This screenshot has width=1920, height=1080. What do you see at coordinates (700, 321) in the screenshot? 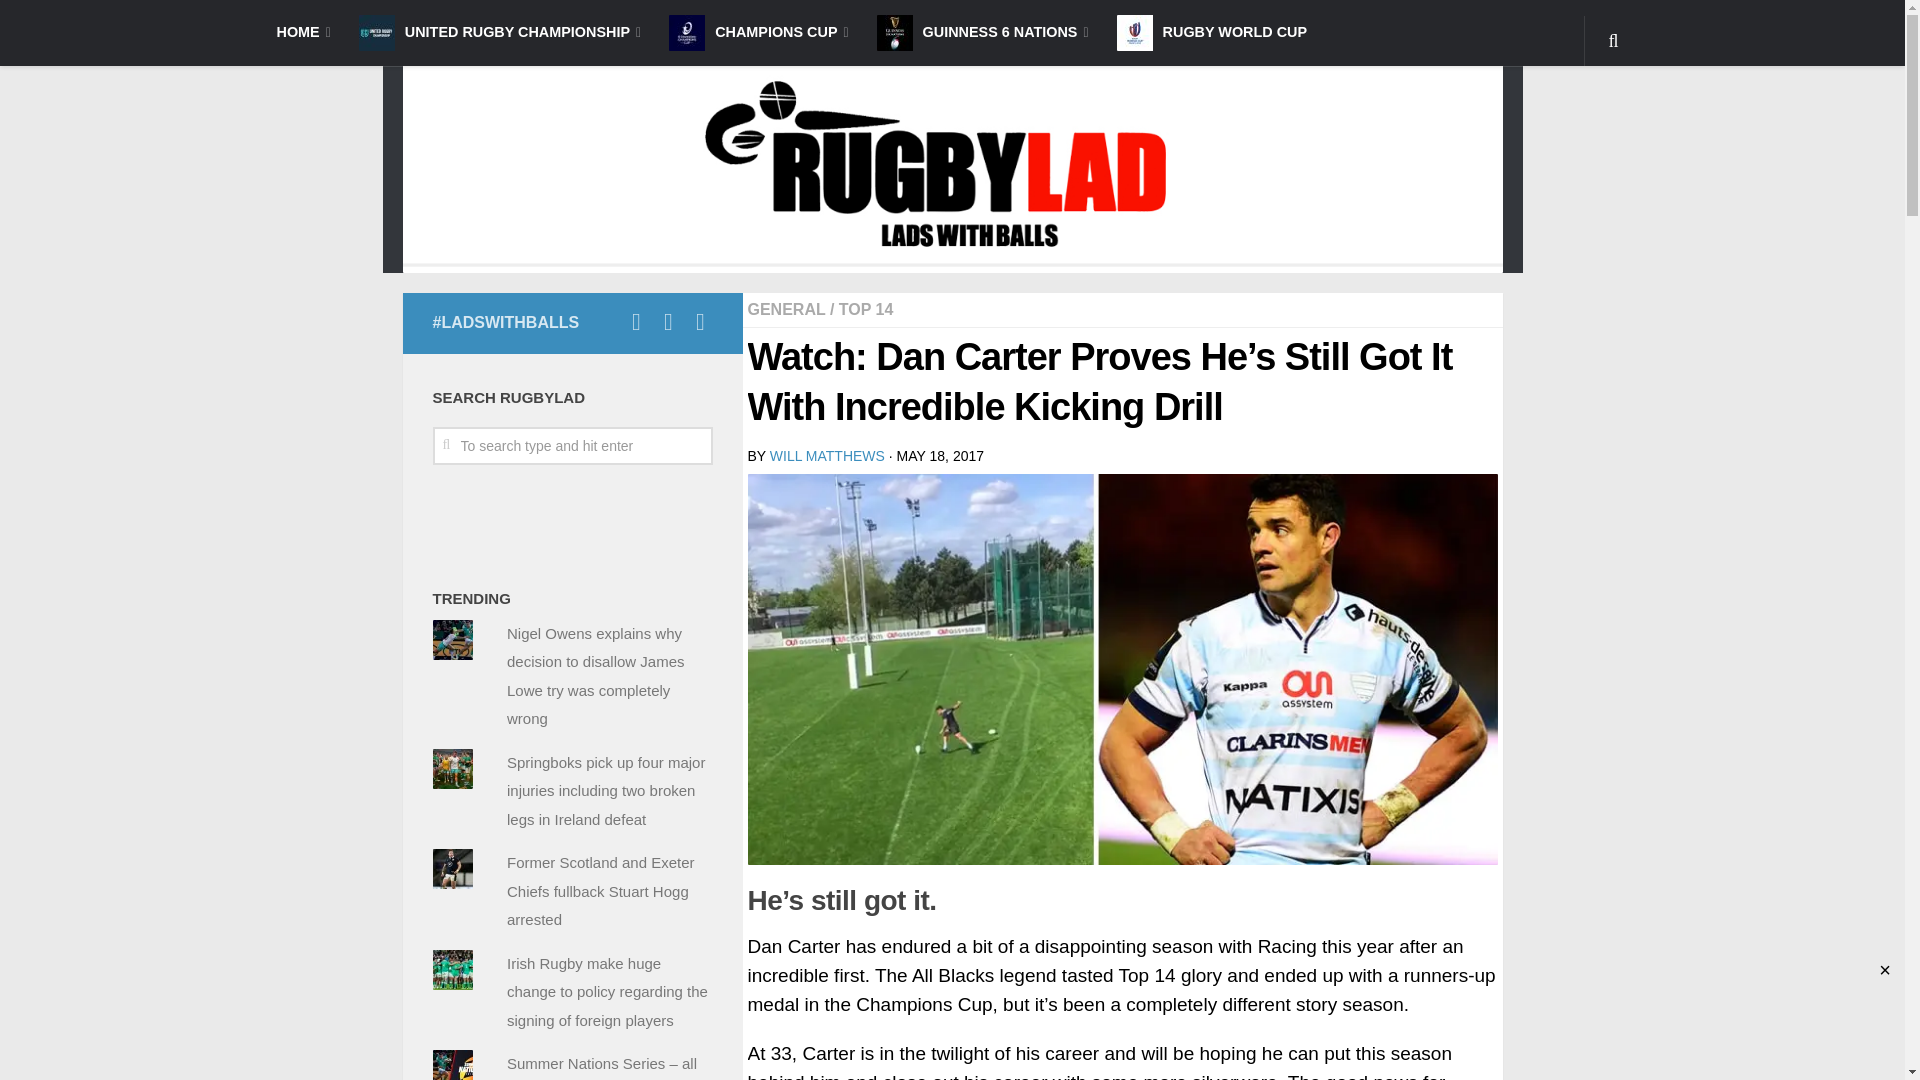
I see `Follow us on Twitter` at bounding box center [700, 321].